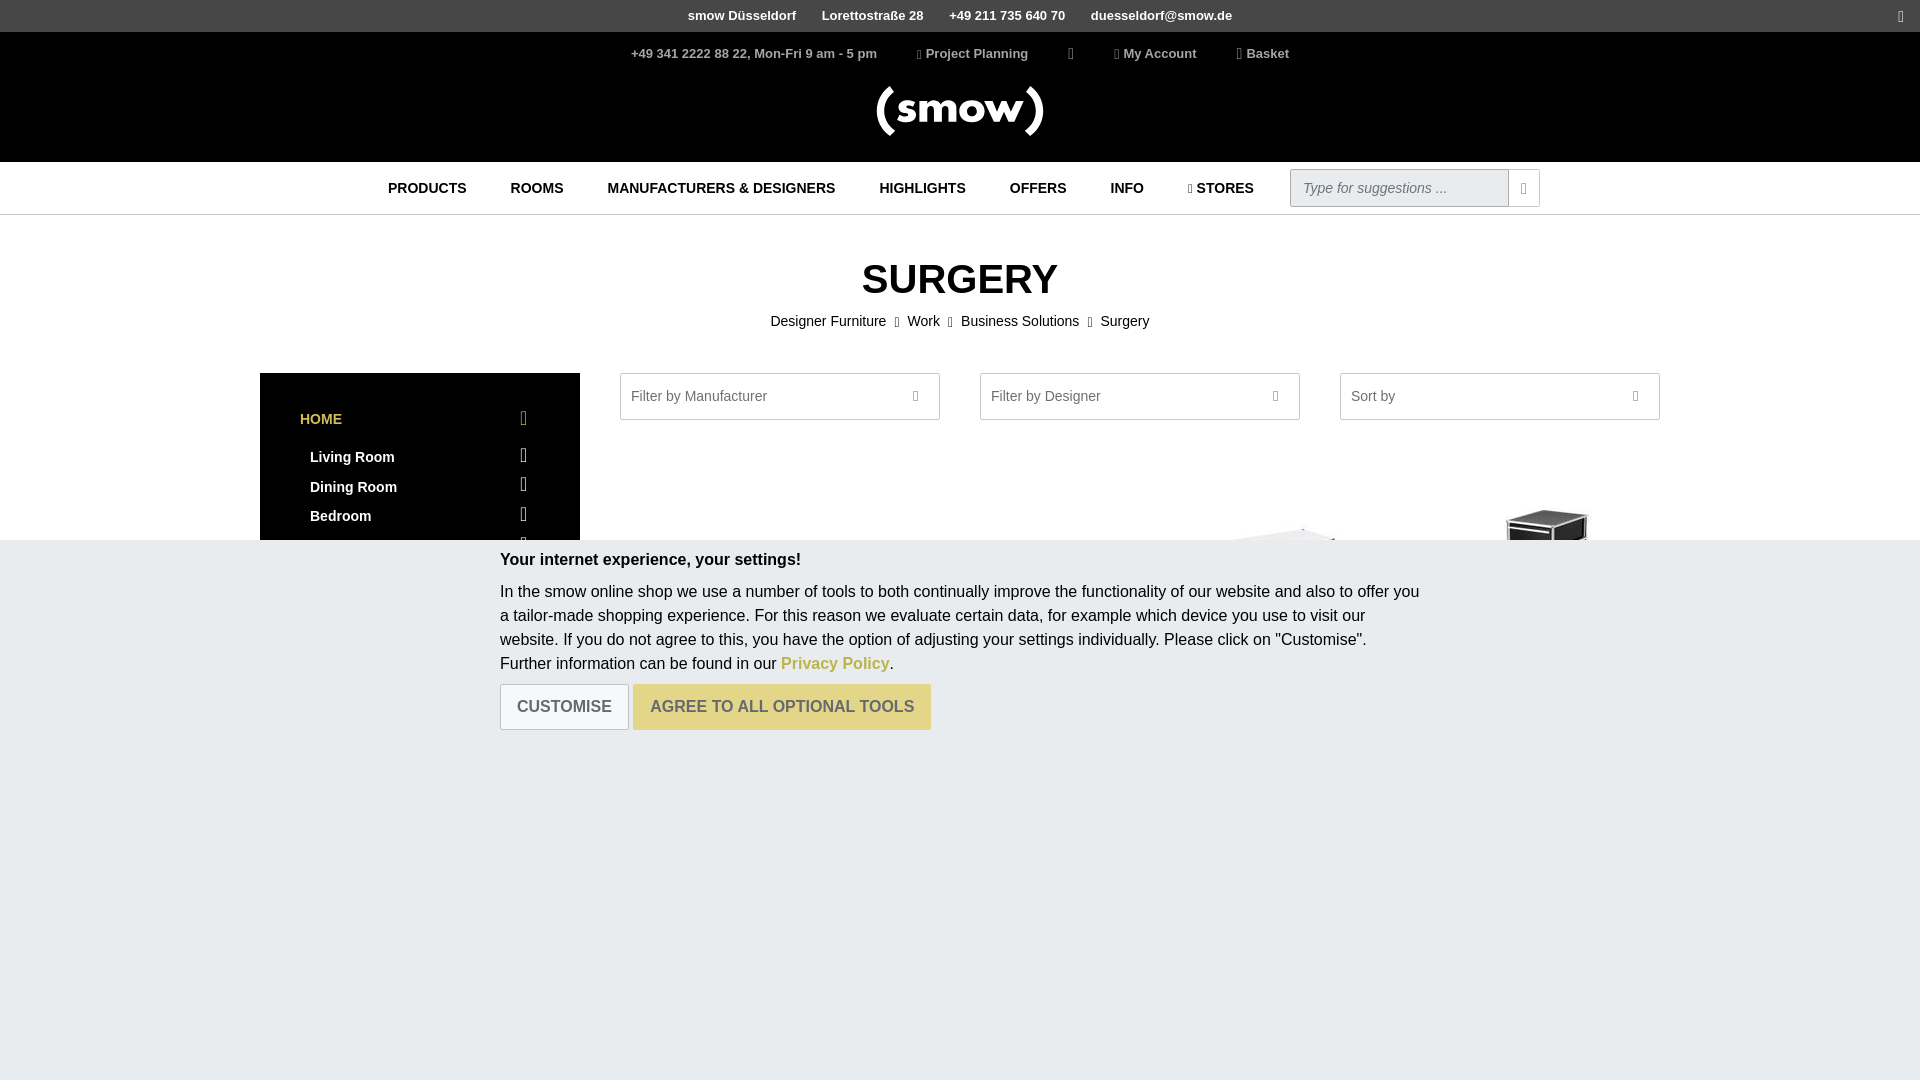  I want to click on Privacy Policy, so click(836, 662).